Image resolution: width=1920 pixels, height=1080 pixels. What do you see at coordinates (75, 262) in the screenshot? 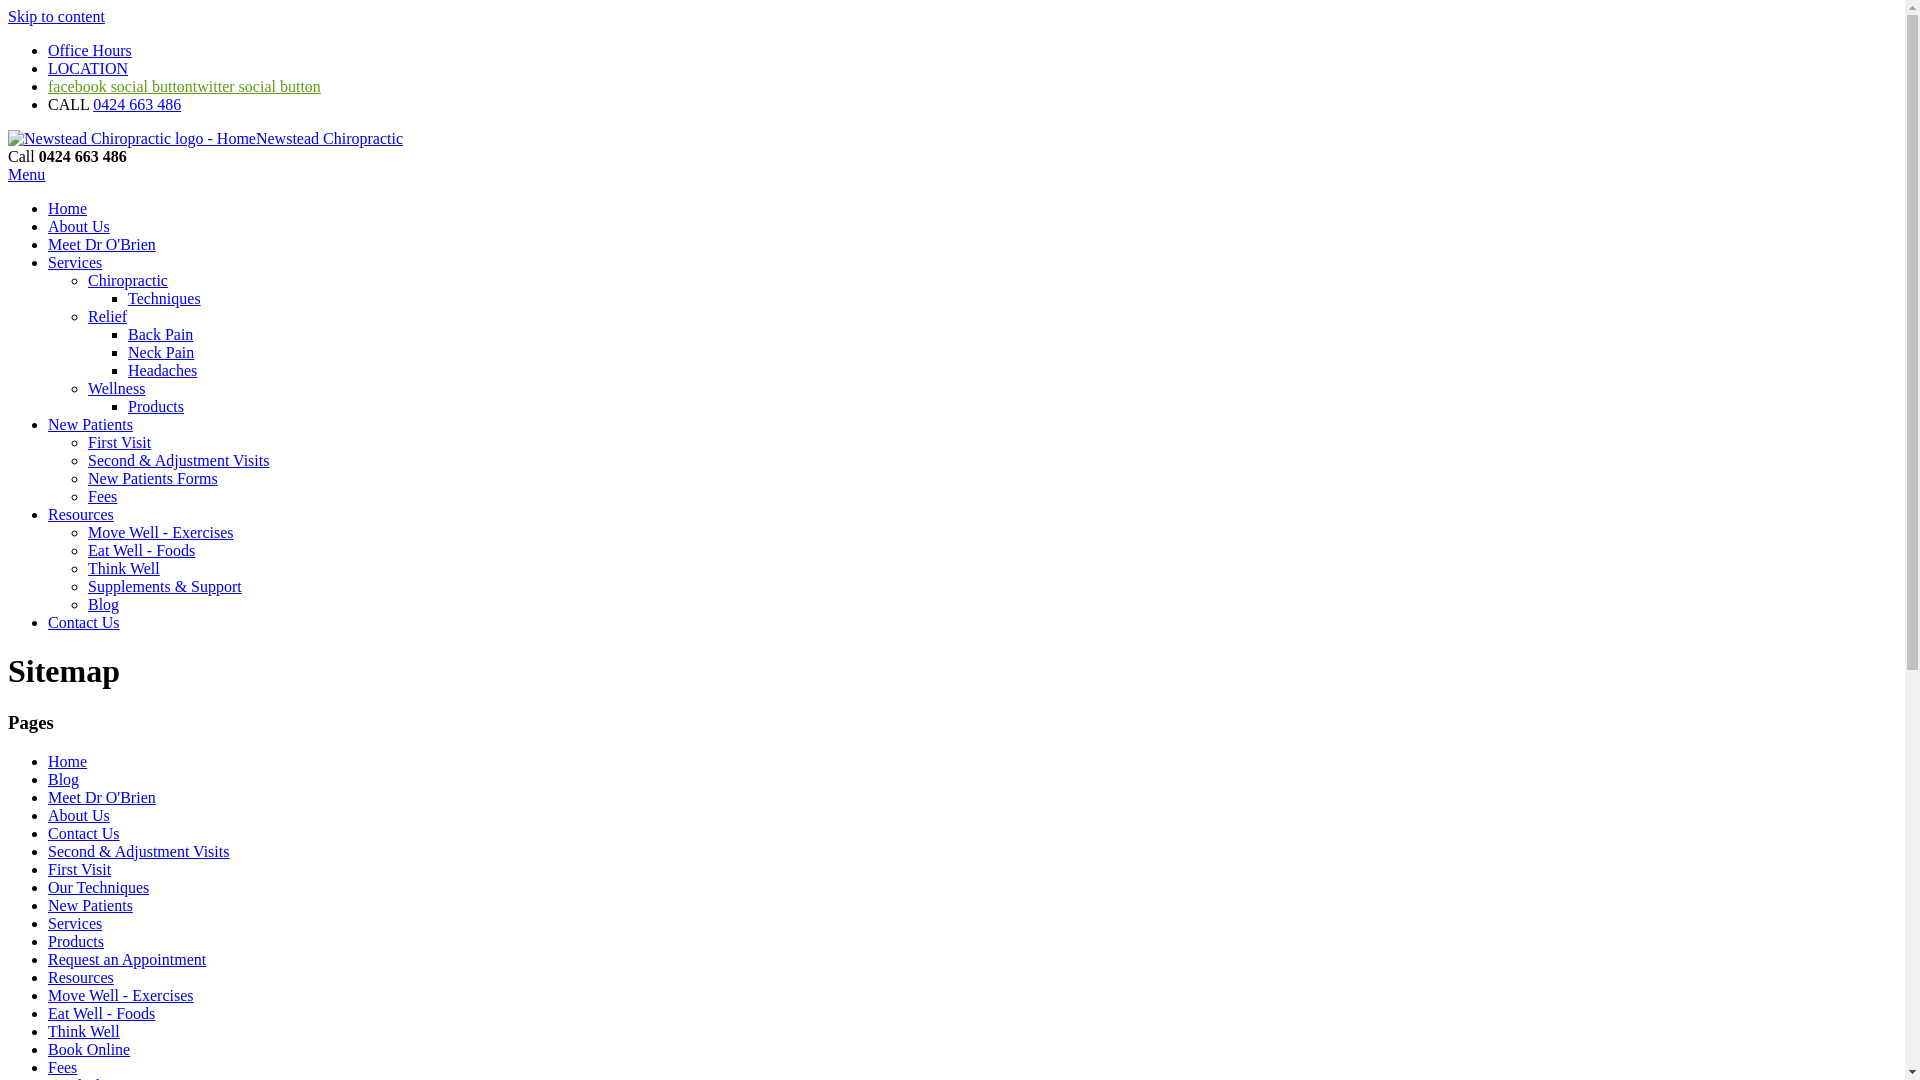
I see `Services` at bounding box center [75, 262].